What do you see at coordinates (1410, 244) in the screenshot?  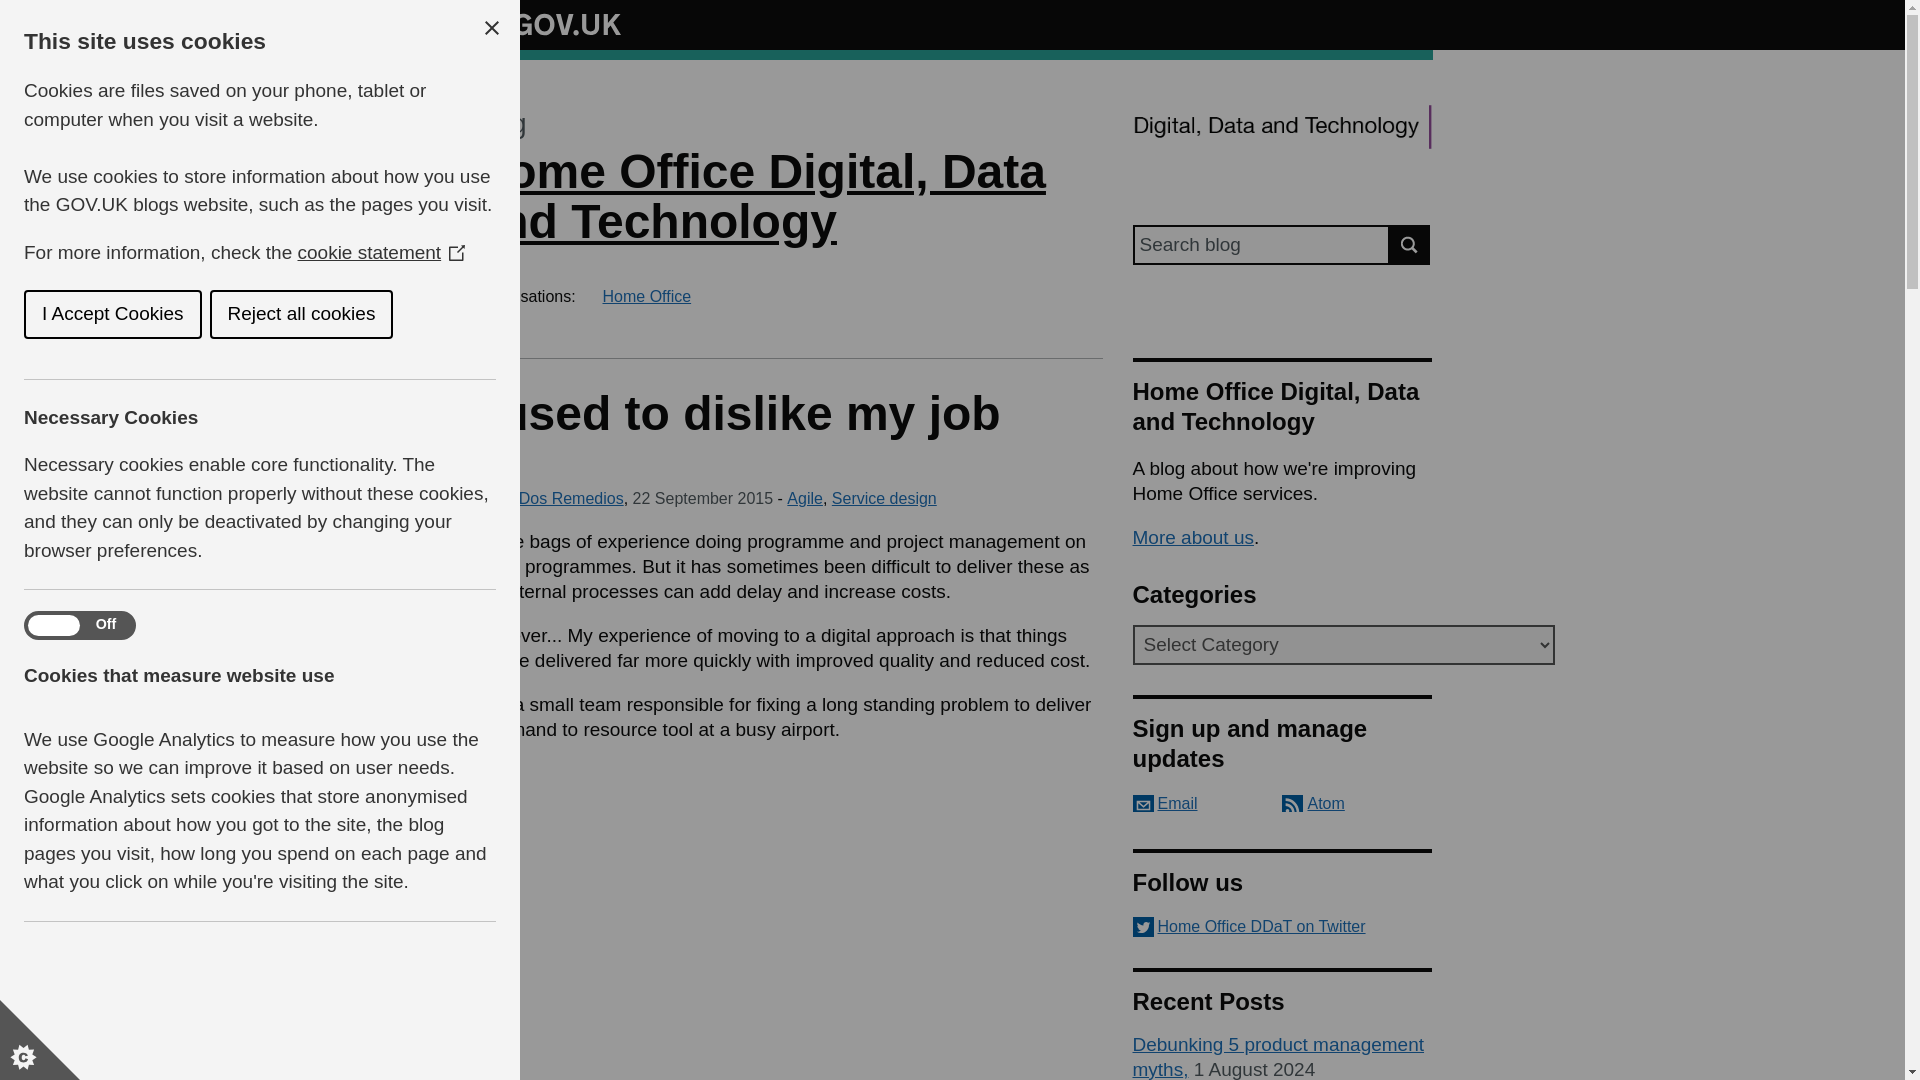 I see `Search` at bounding box center [1410, 244].